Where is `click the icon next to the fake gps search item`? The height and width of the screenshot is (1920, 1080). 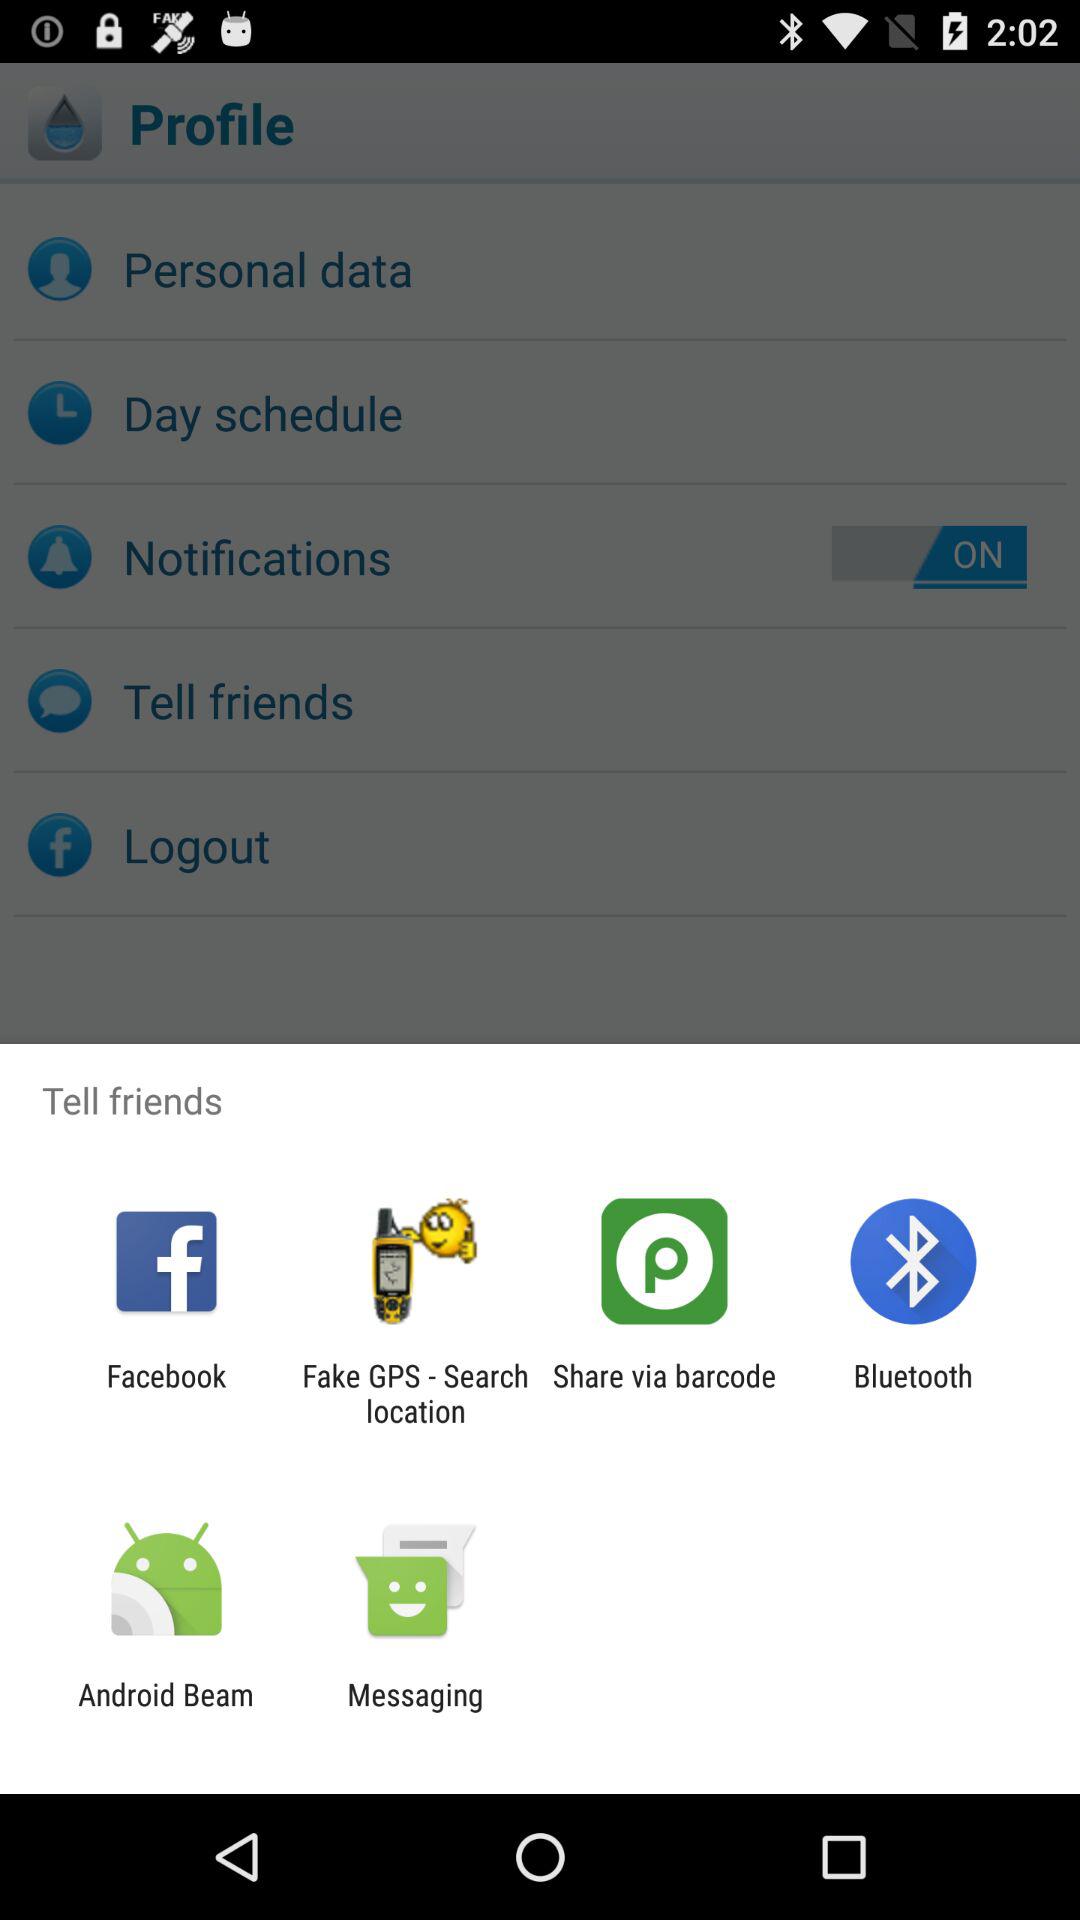 click the icon next to the fake gps search item is located at coordinates (664, 1393).